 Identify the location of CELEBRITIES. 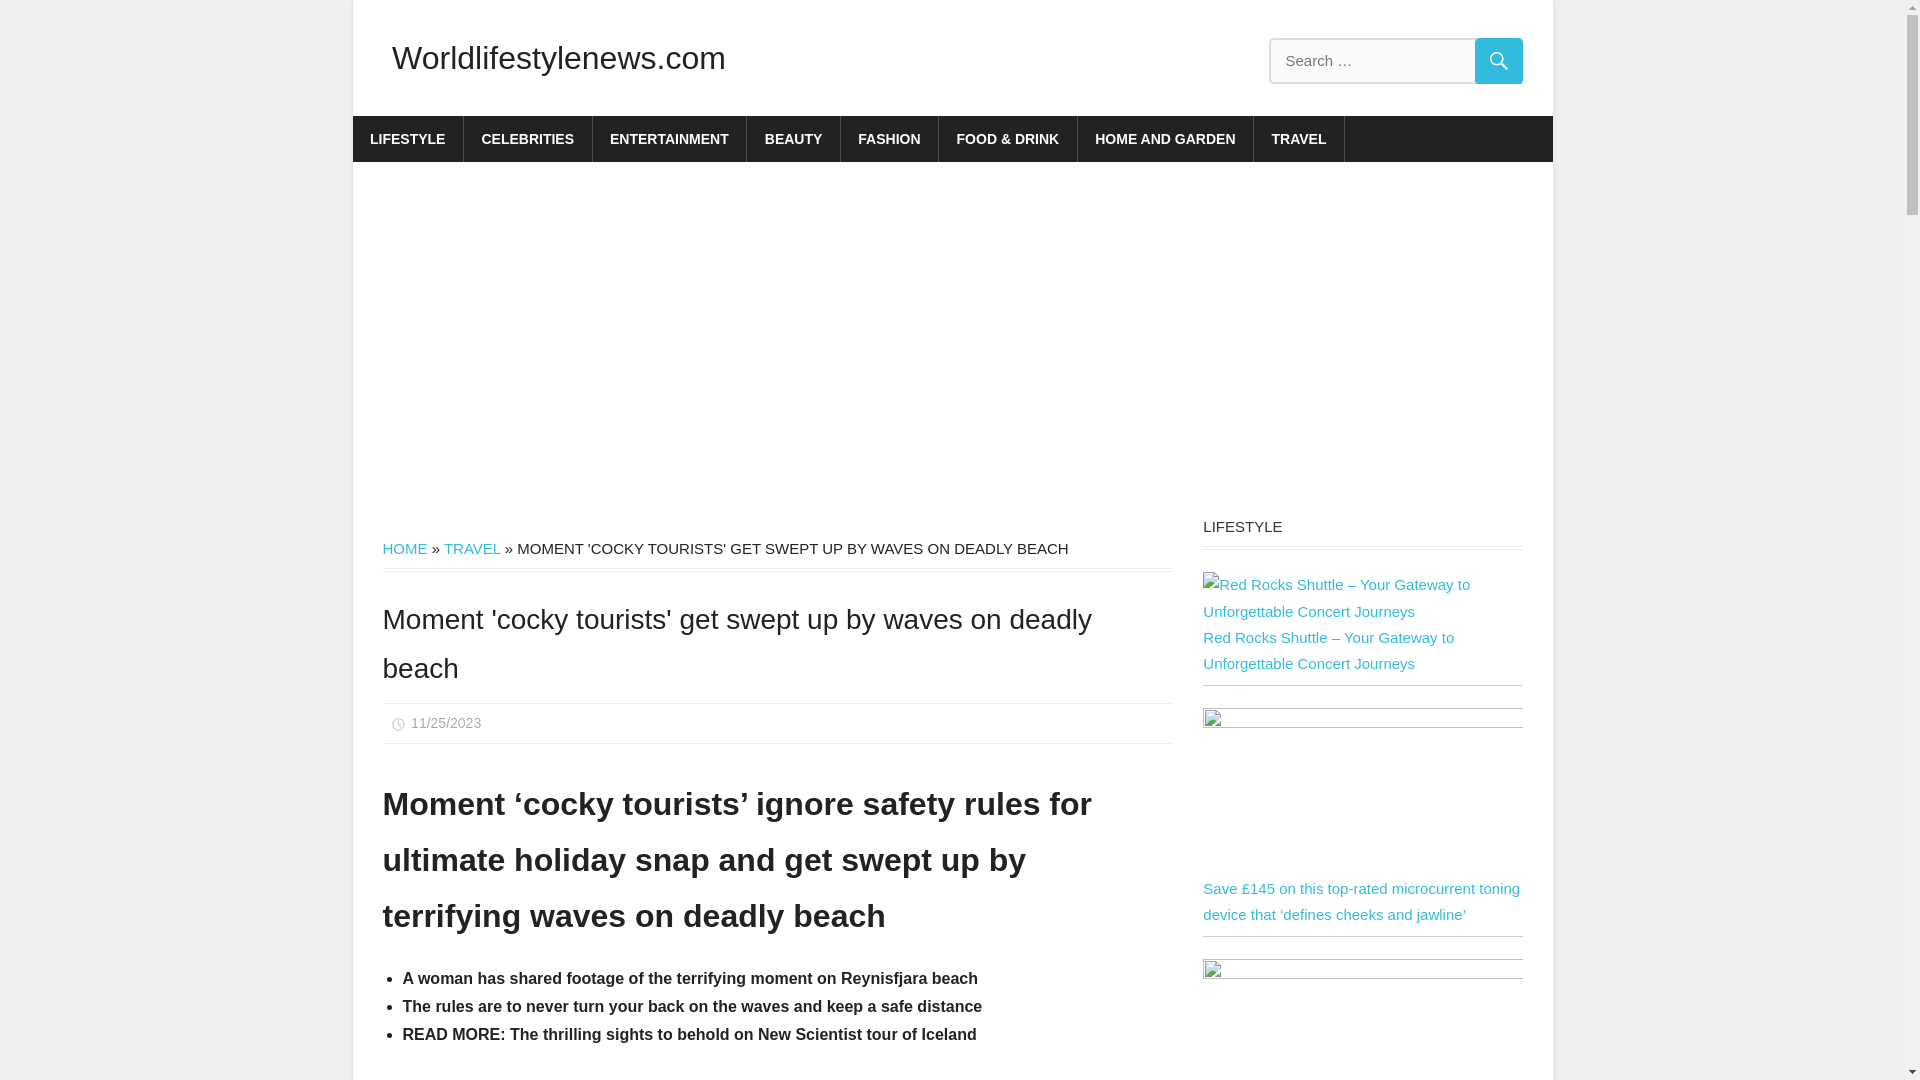
(528, 138).